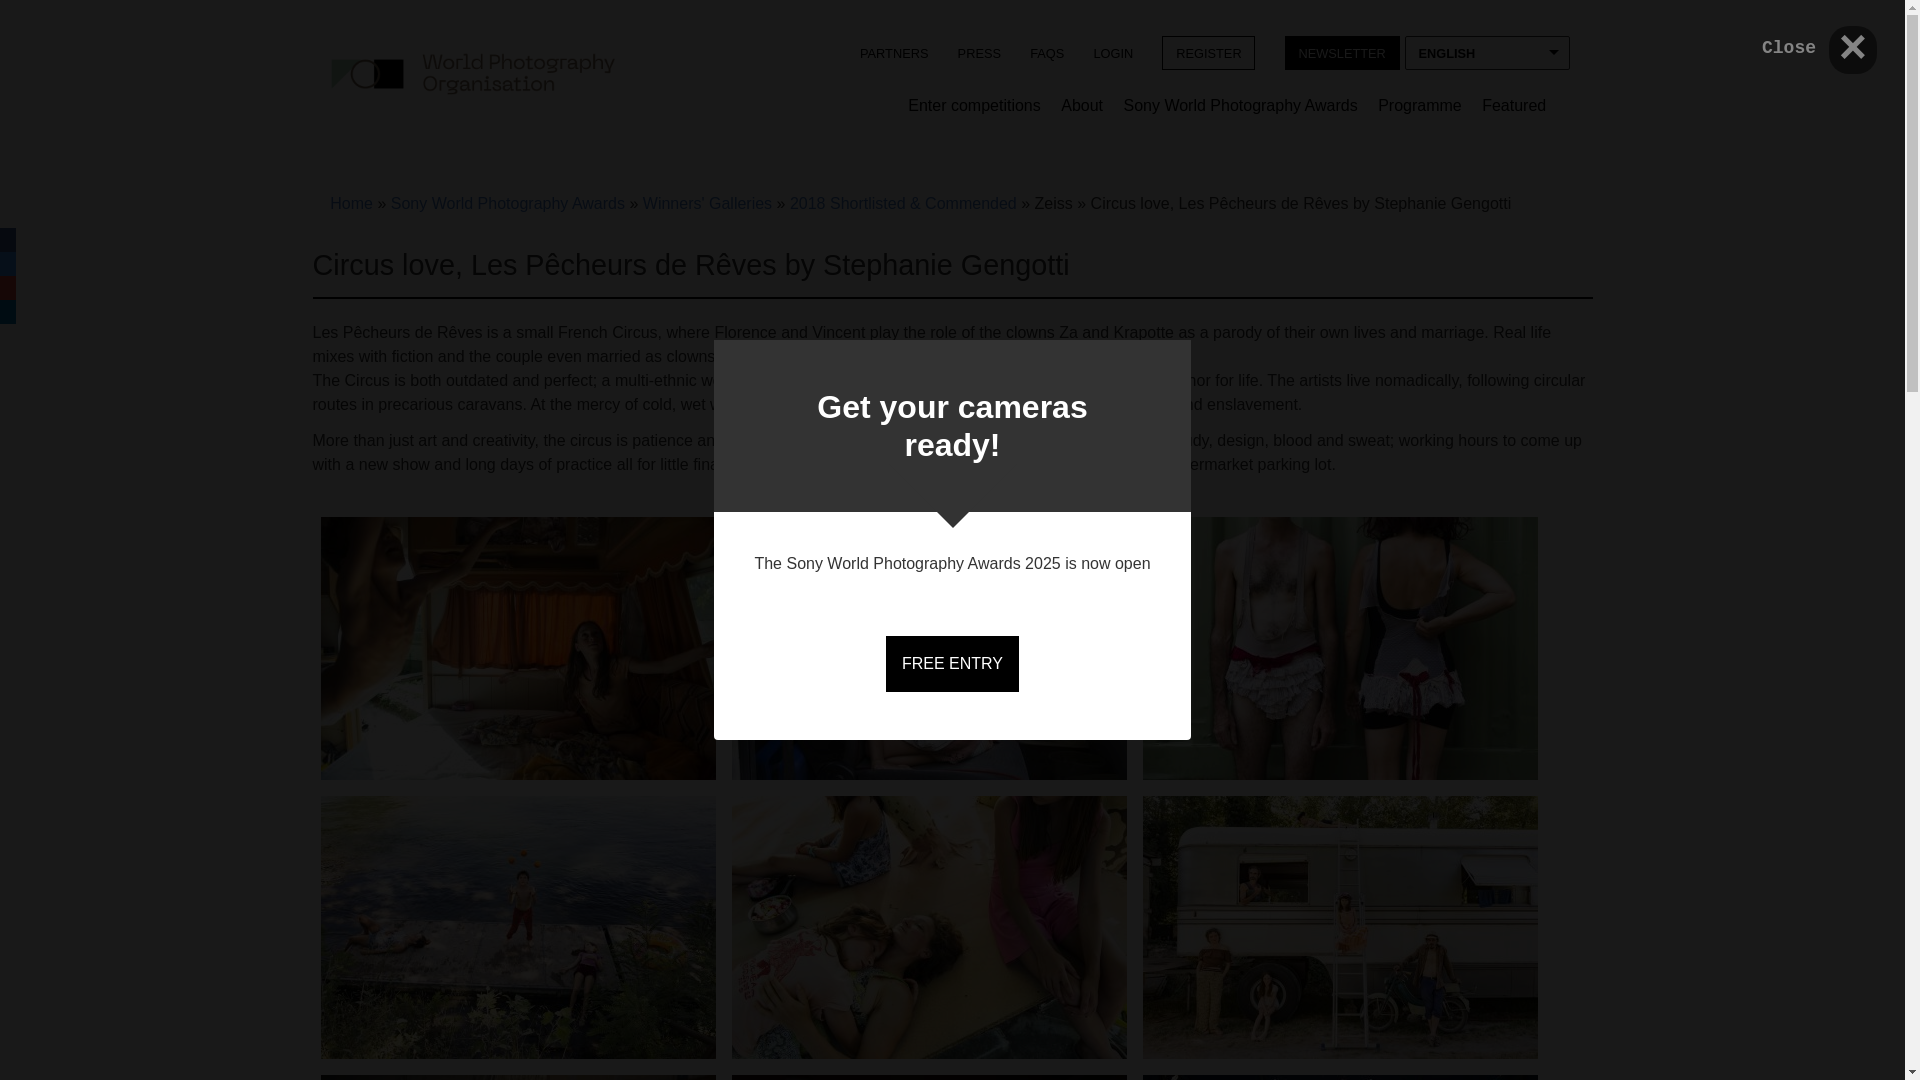  Describe the element at coordinates (1113, 52) in the screenshot. I see `LOGIN` at that location.